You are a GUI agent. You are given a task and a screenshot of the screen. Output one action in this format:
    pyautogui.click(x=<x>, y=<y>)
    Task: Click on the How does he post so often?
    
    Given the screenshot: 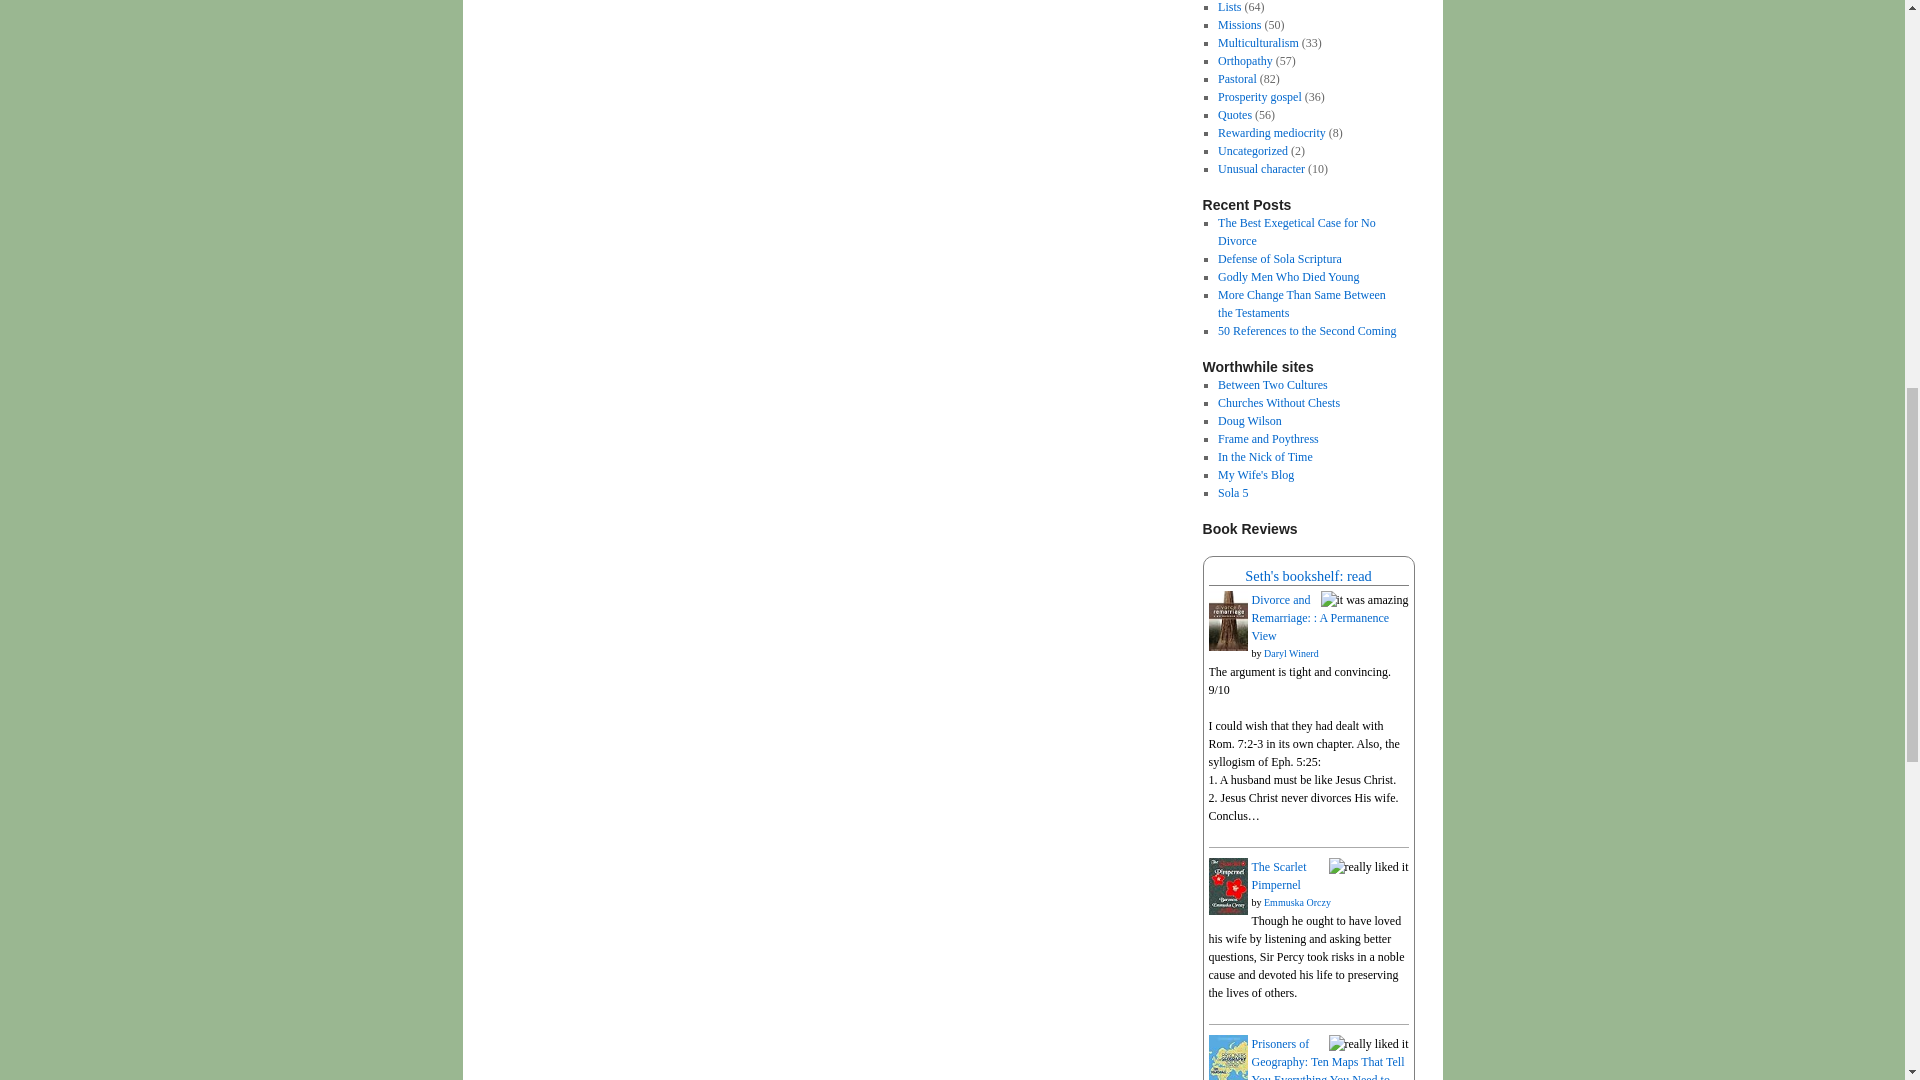 What is the action you would take?
    pyautogui.click(x=1250, y=420)
    